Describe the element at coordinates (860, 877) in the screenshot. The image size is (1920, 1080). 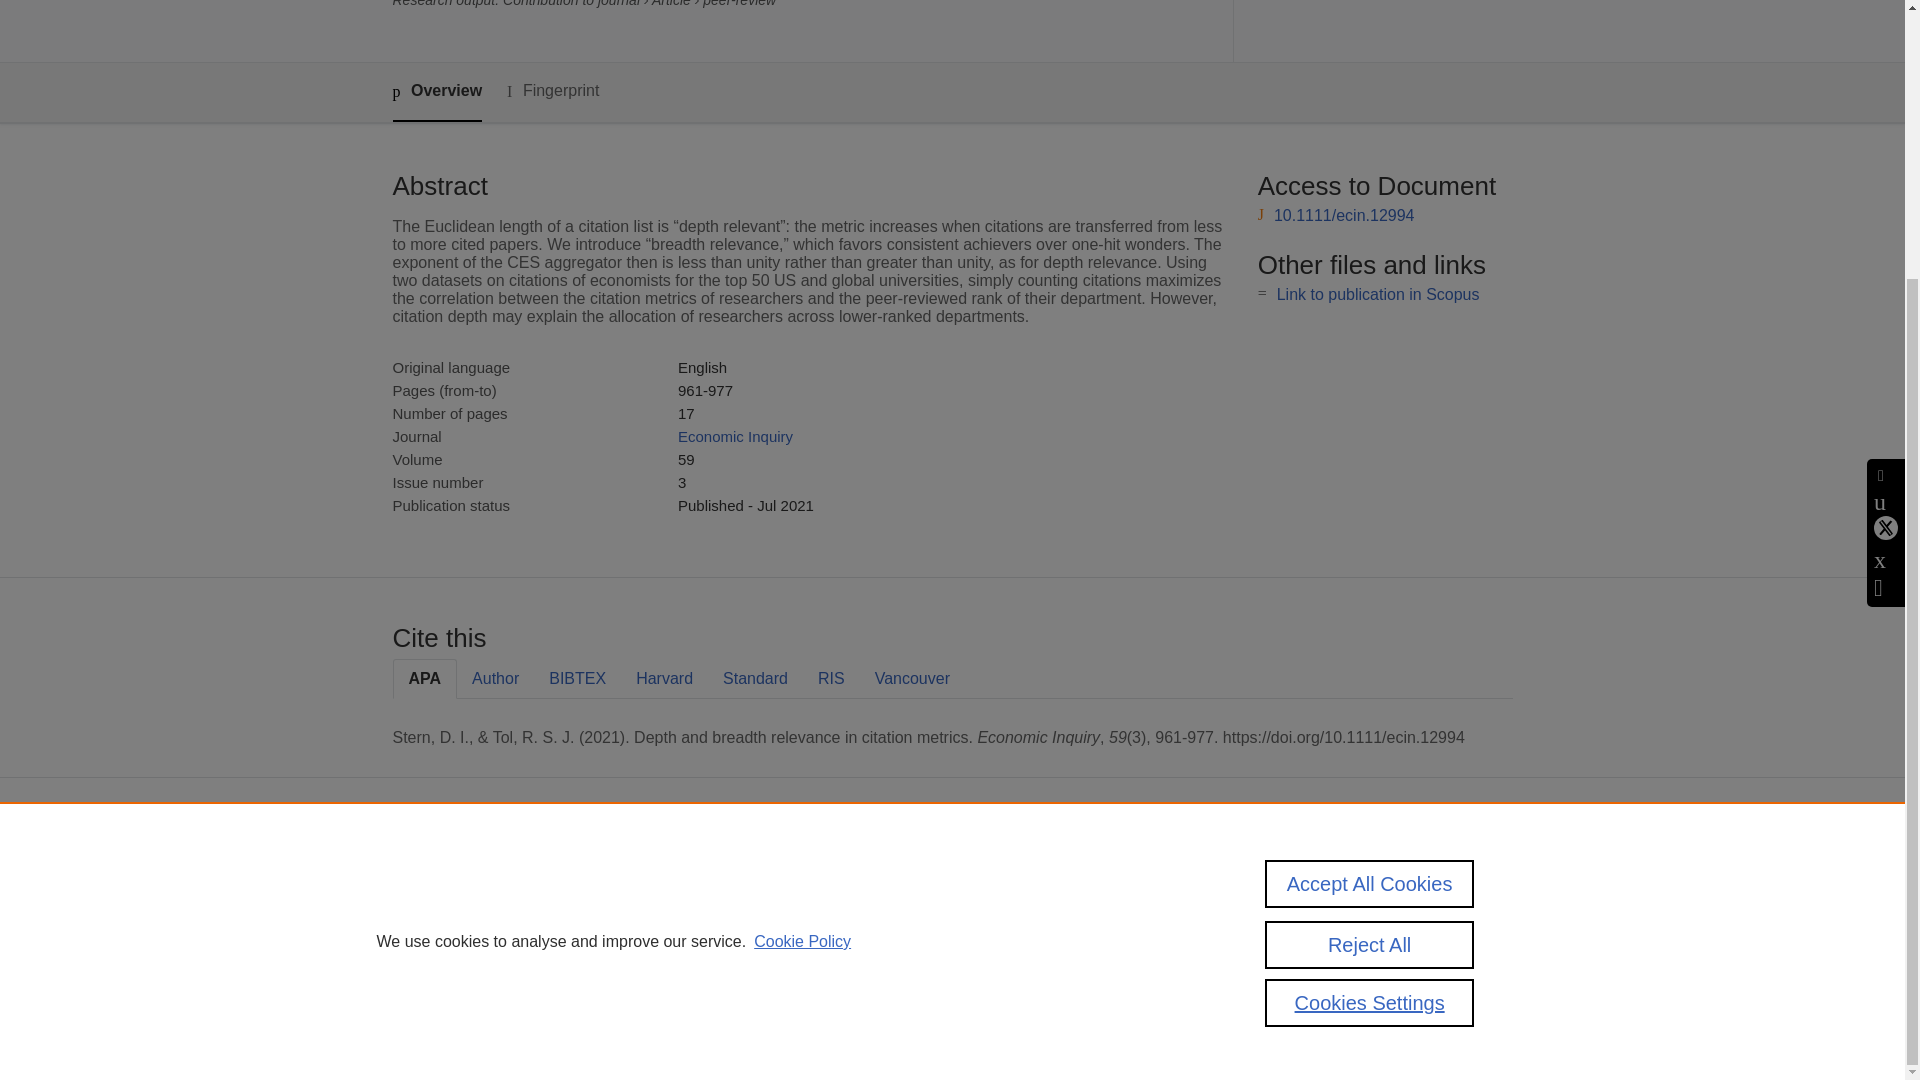
I see `Scopus` at that location.